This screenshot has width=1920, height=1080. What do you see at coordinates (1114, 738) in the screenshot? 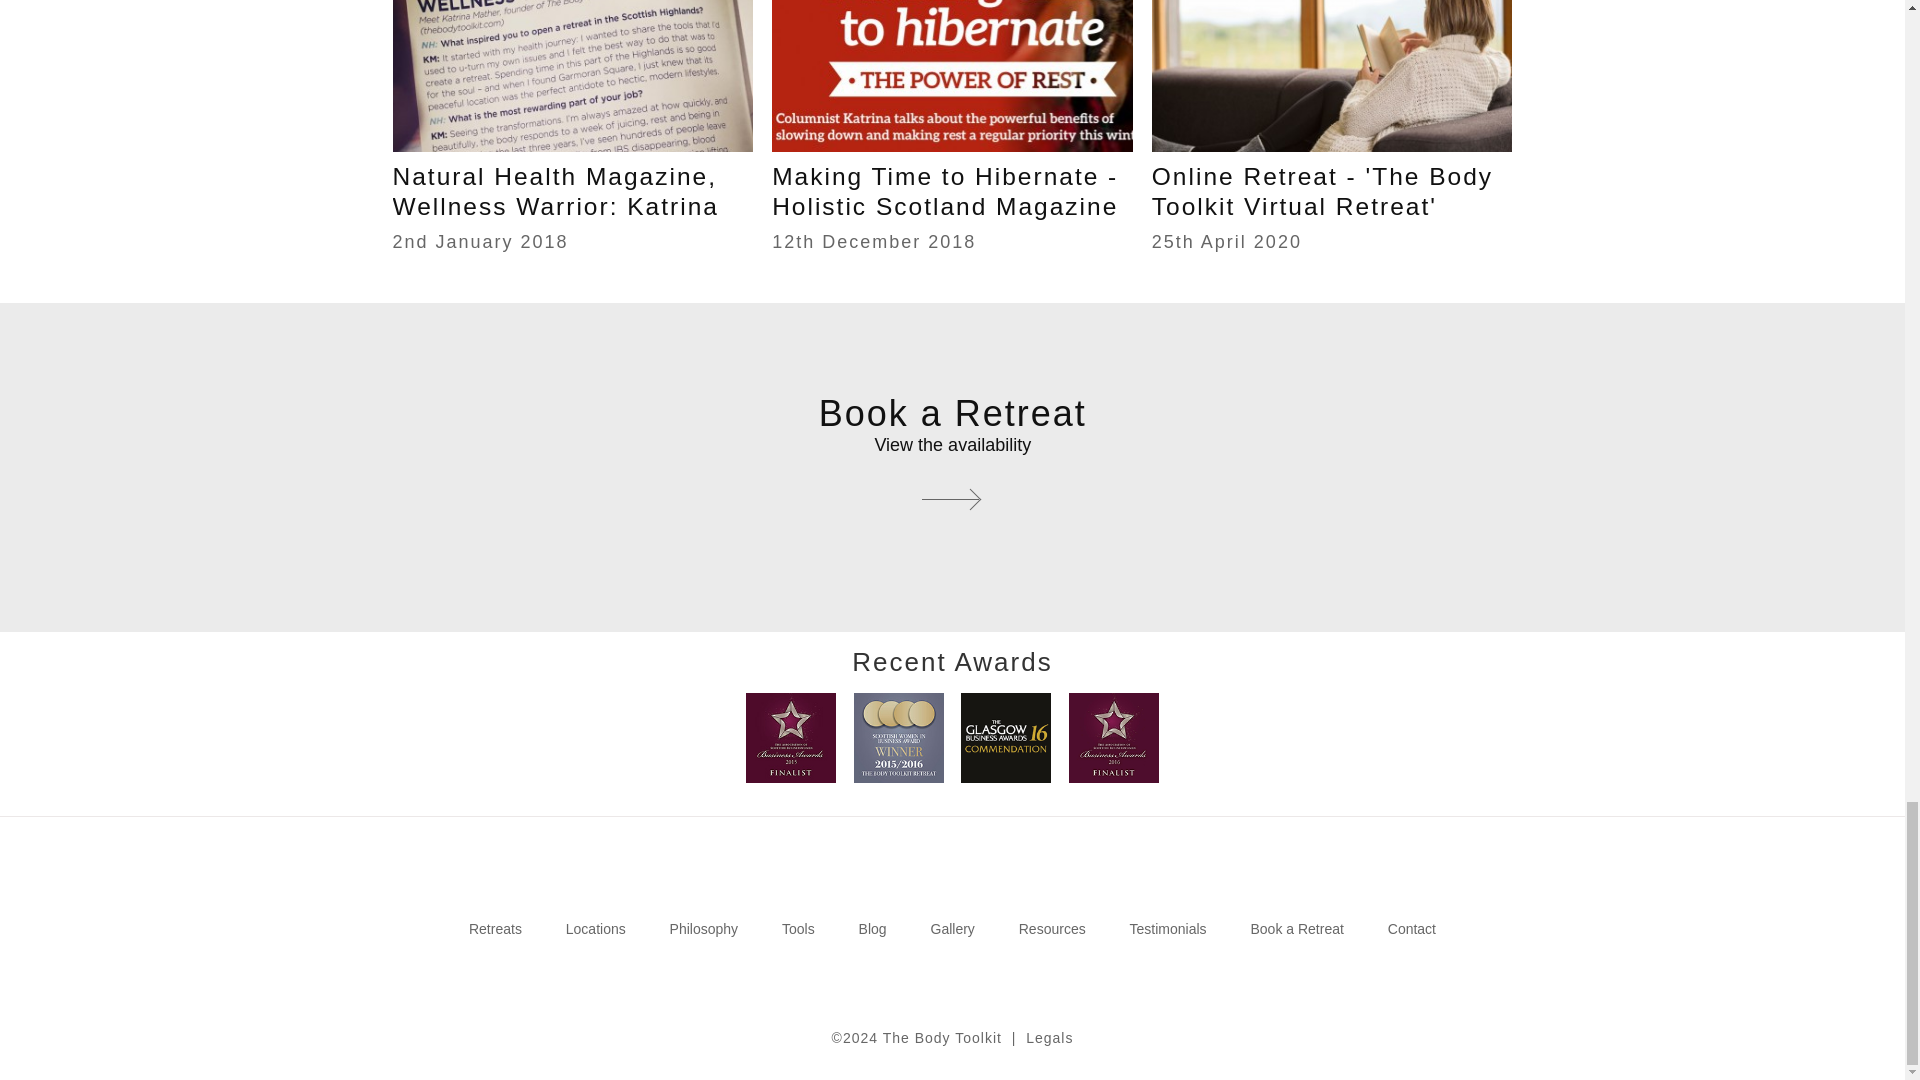
I see `2016 Association of Scottish Businesswomen awards finalist` at bounding box center [1114, 738].